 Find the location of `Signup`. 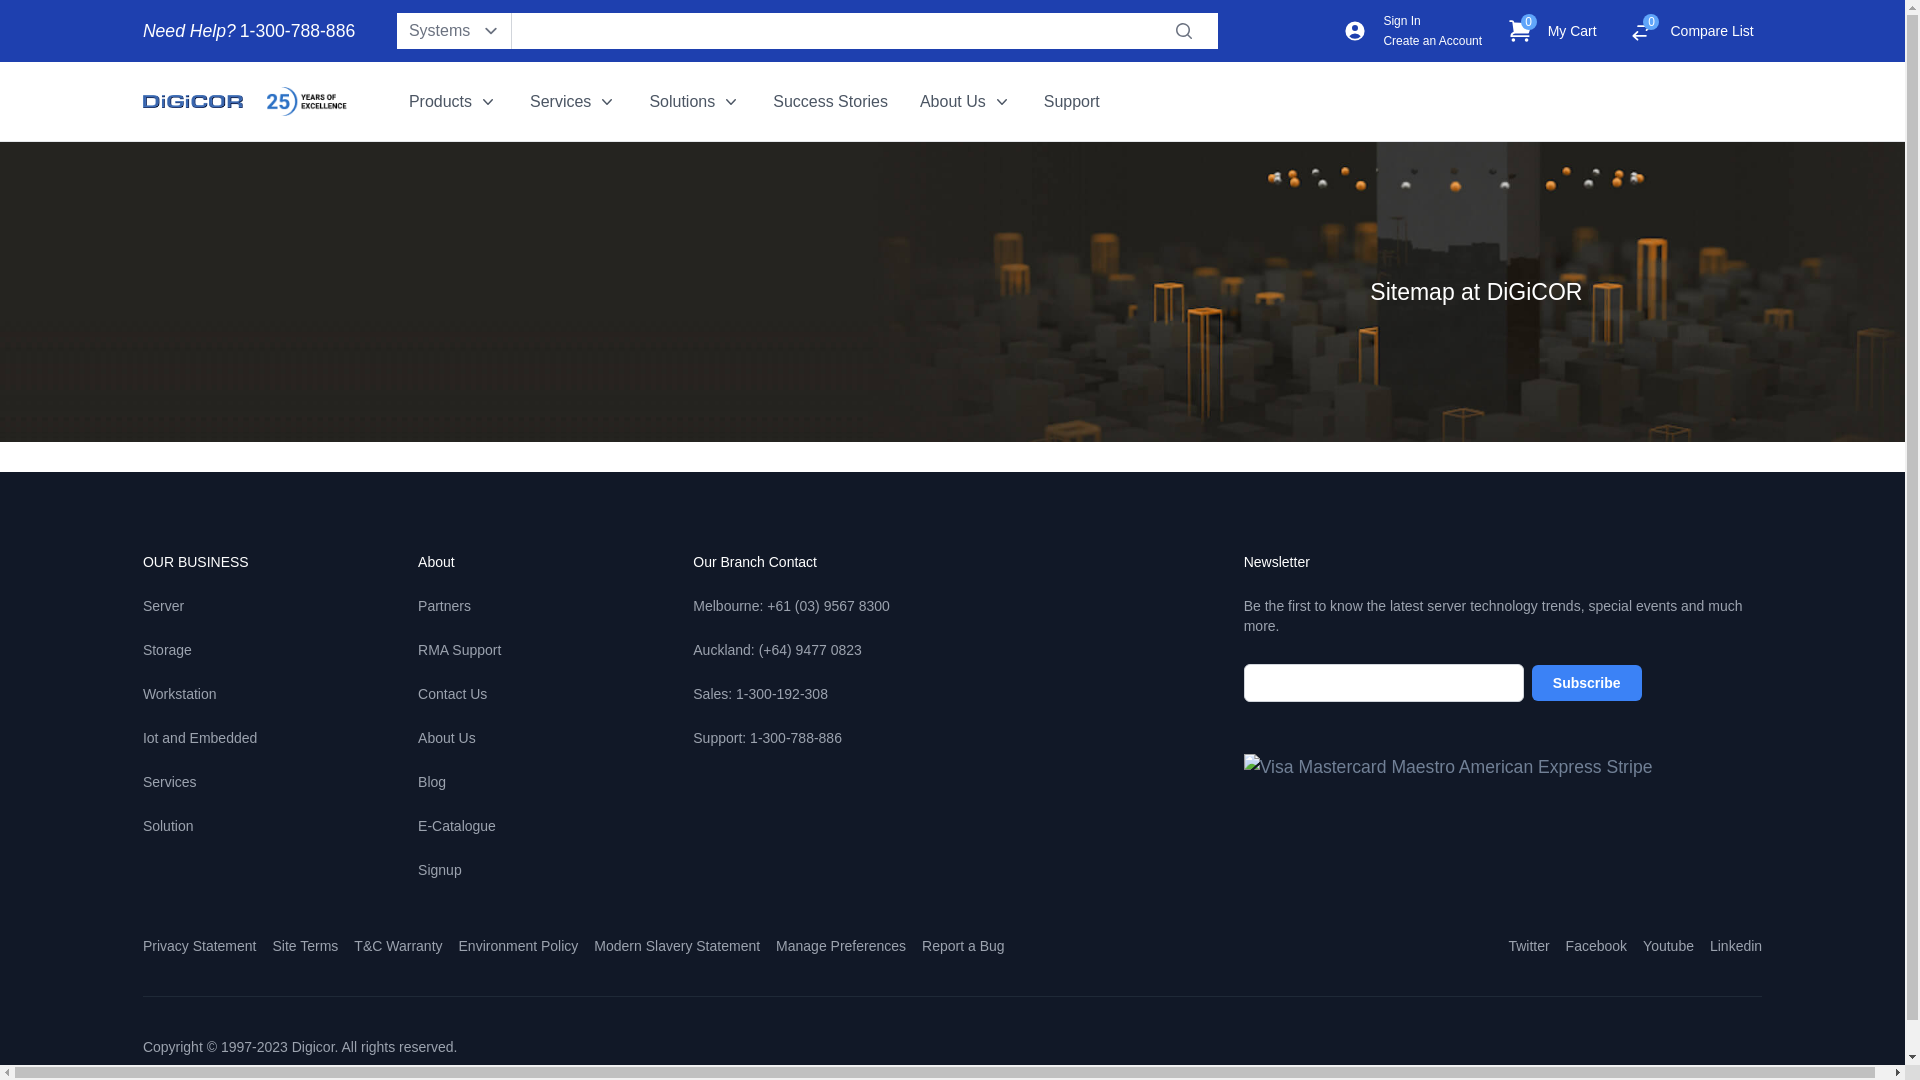

Signup is located at coordinates (440, 870).